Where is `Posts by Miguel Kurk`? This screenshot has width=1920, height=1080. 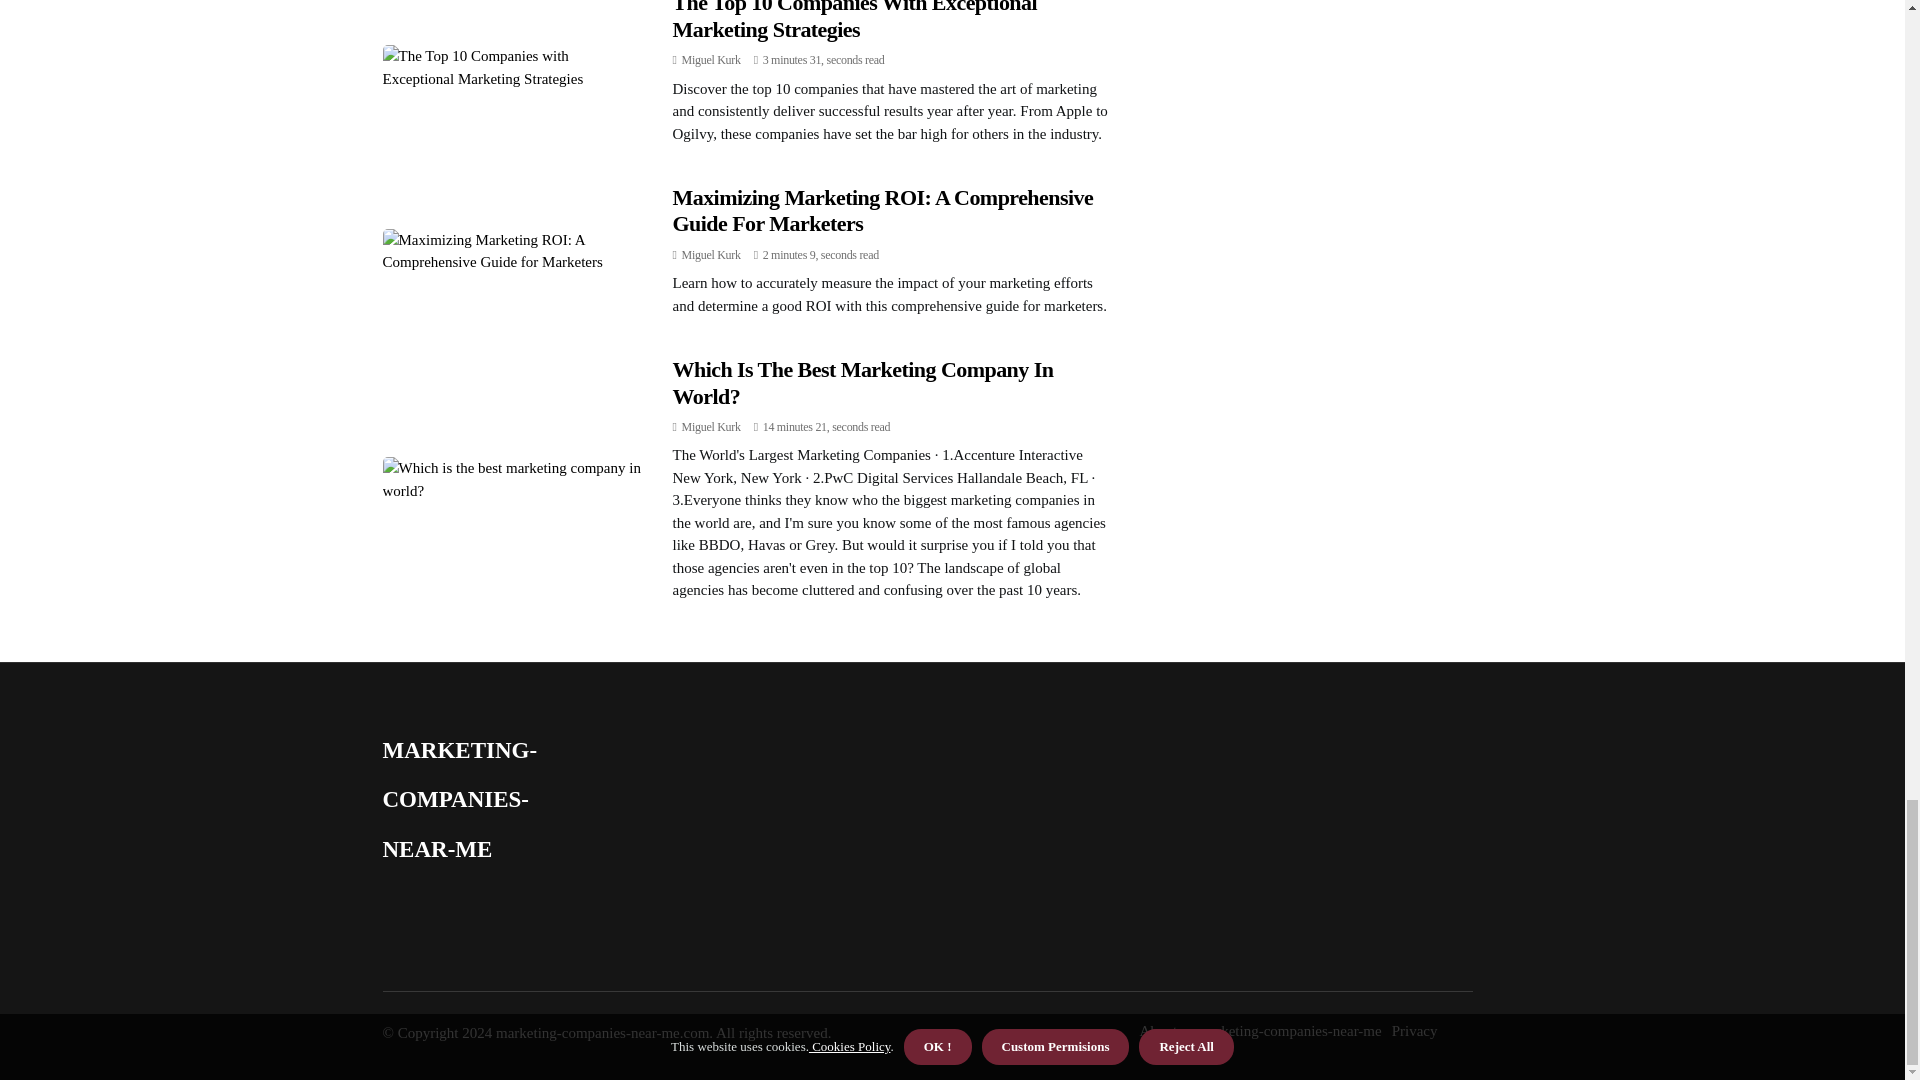
Posts by Miguel Kurk is located at coordinates (711, 255).